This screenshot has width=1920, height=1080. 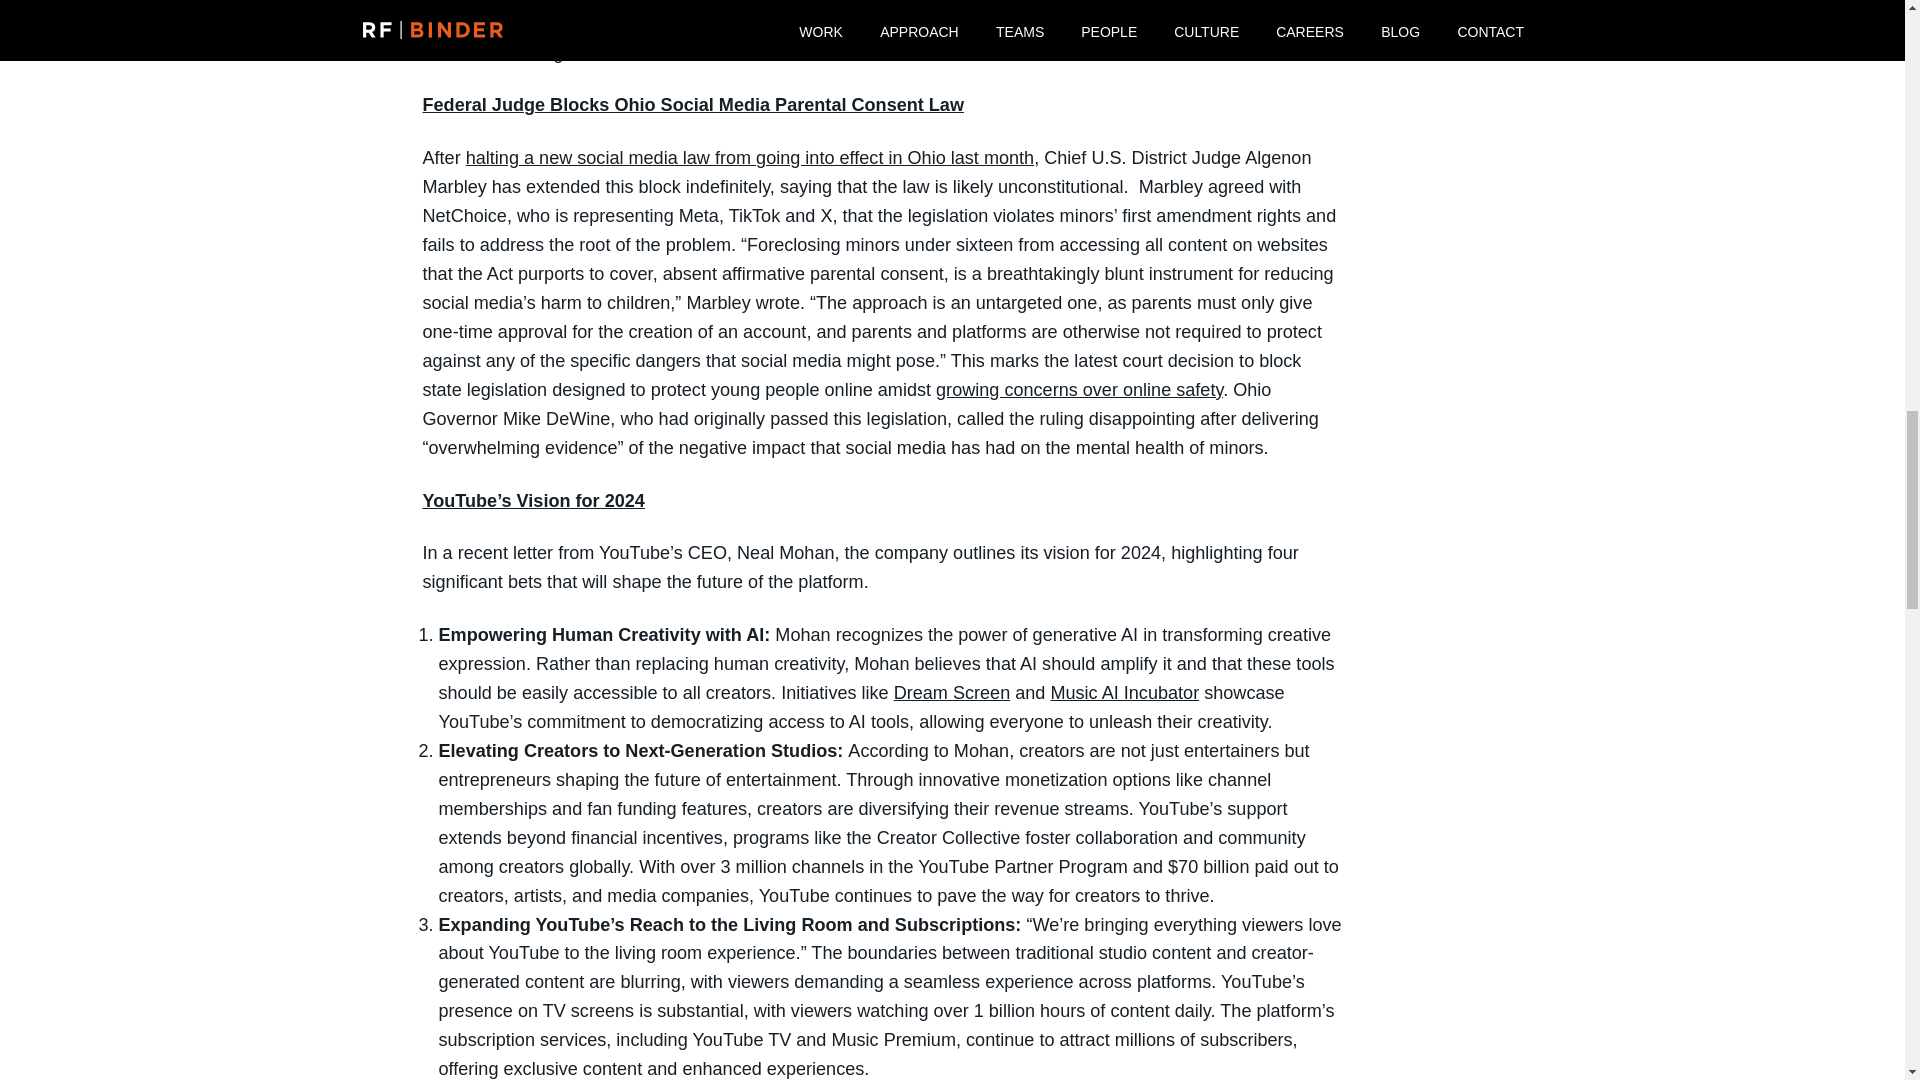 What do you see at coordinates (1124, 692) in the screenshot?
I see `Music AI Incubator` at bounding box center [1124, 692].